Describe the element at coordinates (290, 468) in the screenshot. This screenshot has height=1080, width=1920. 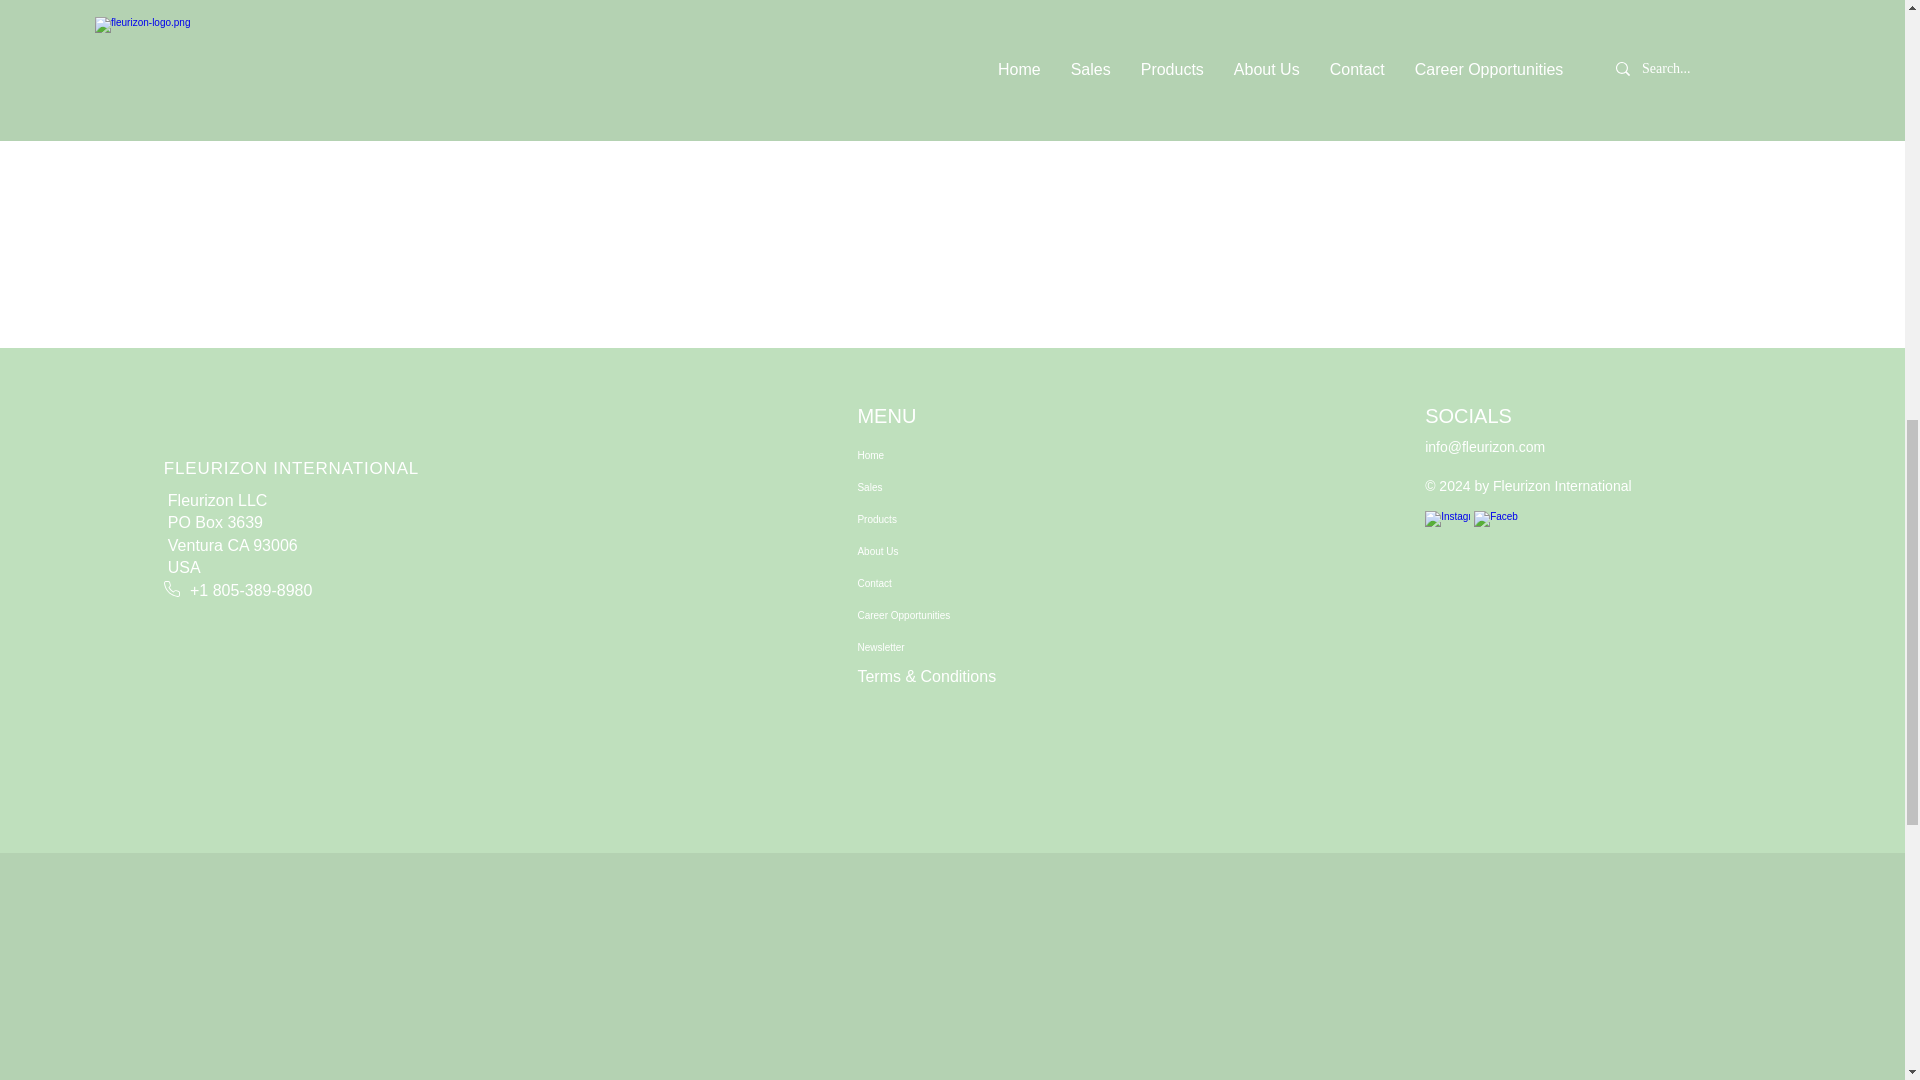
I see `FLEURIZON INTERNATIONAL` at that location.